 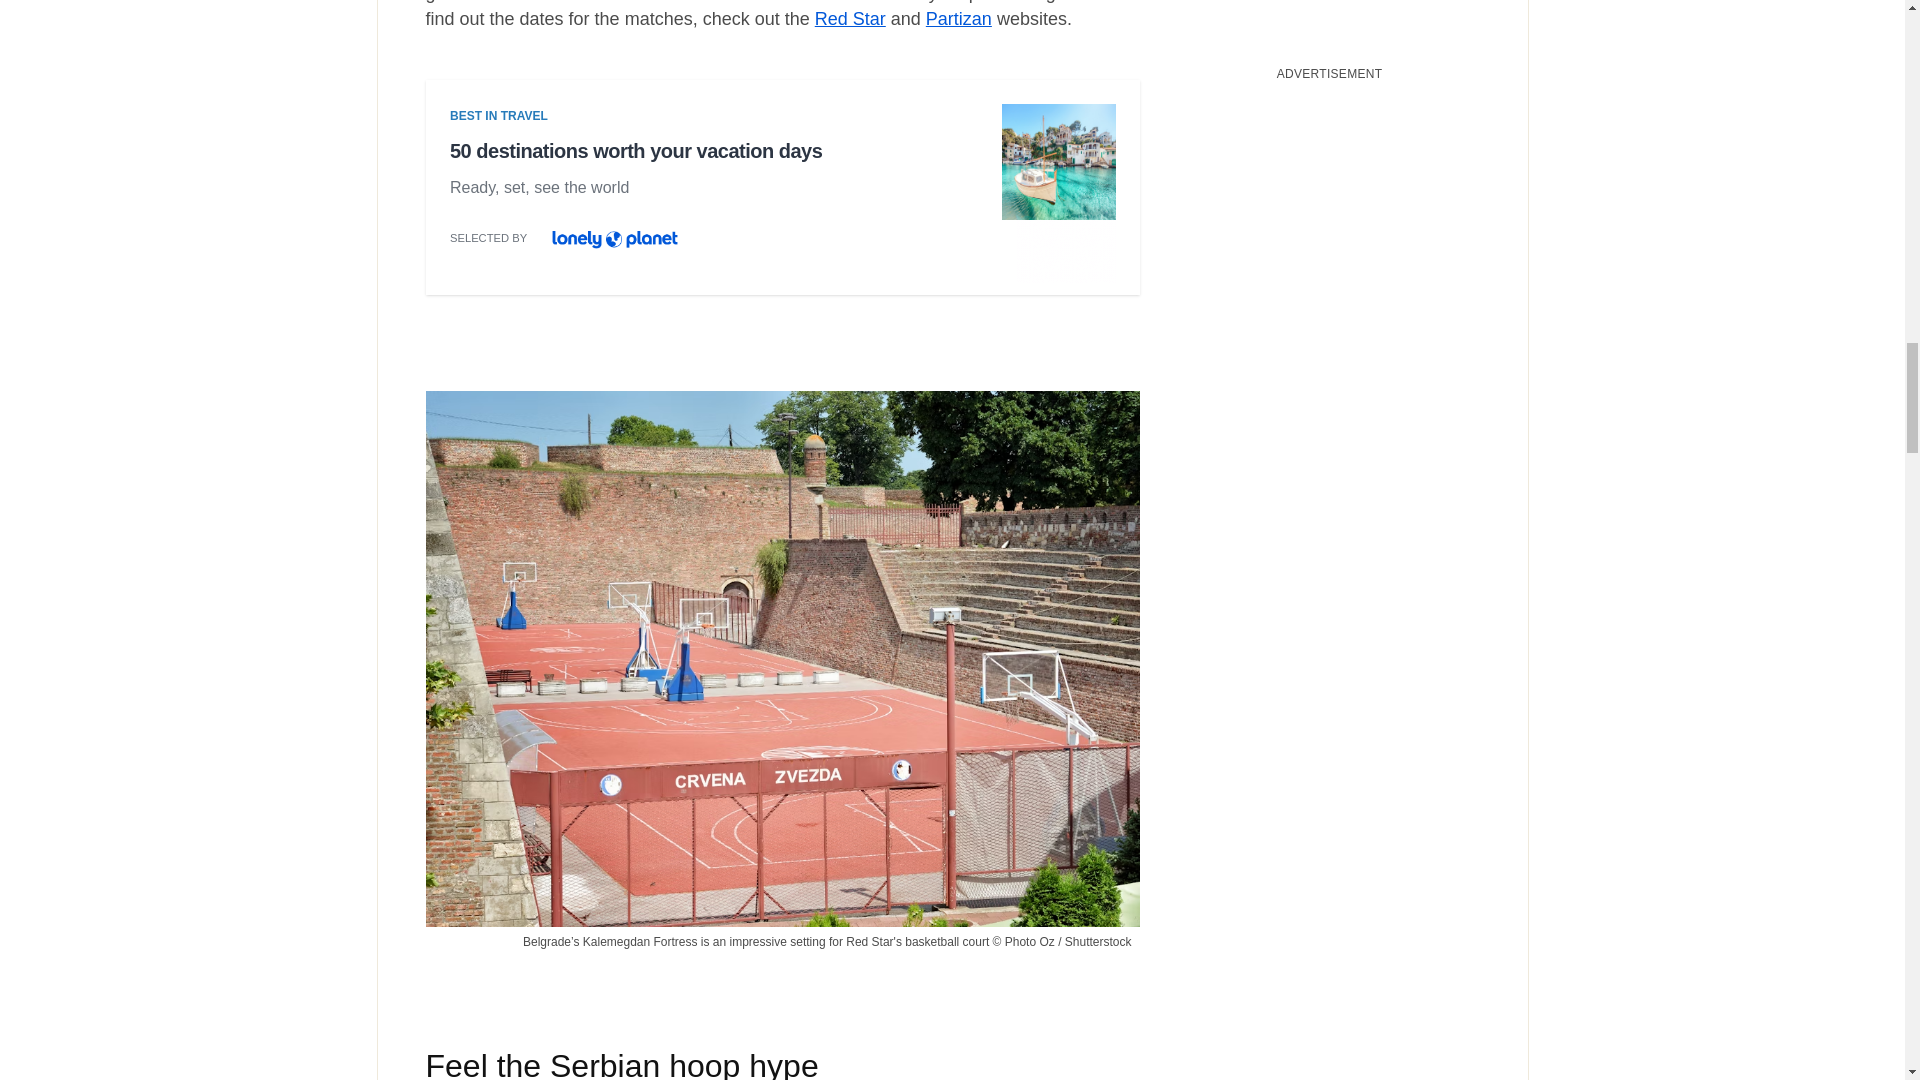 What do you see at coordinates (958, 18) in the screenshot?
I see `Partizan` at bounding box center [958, 18].